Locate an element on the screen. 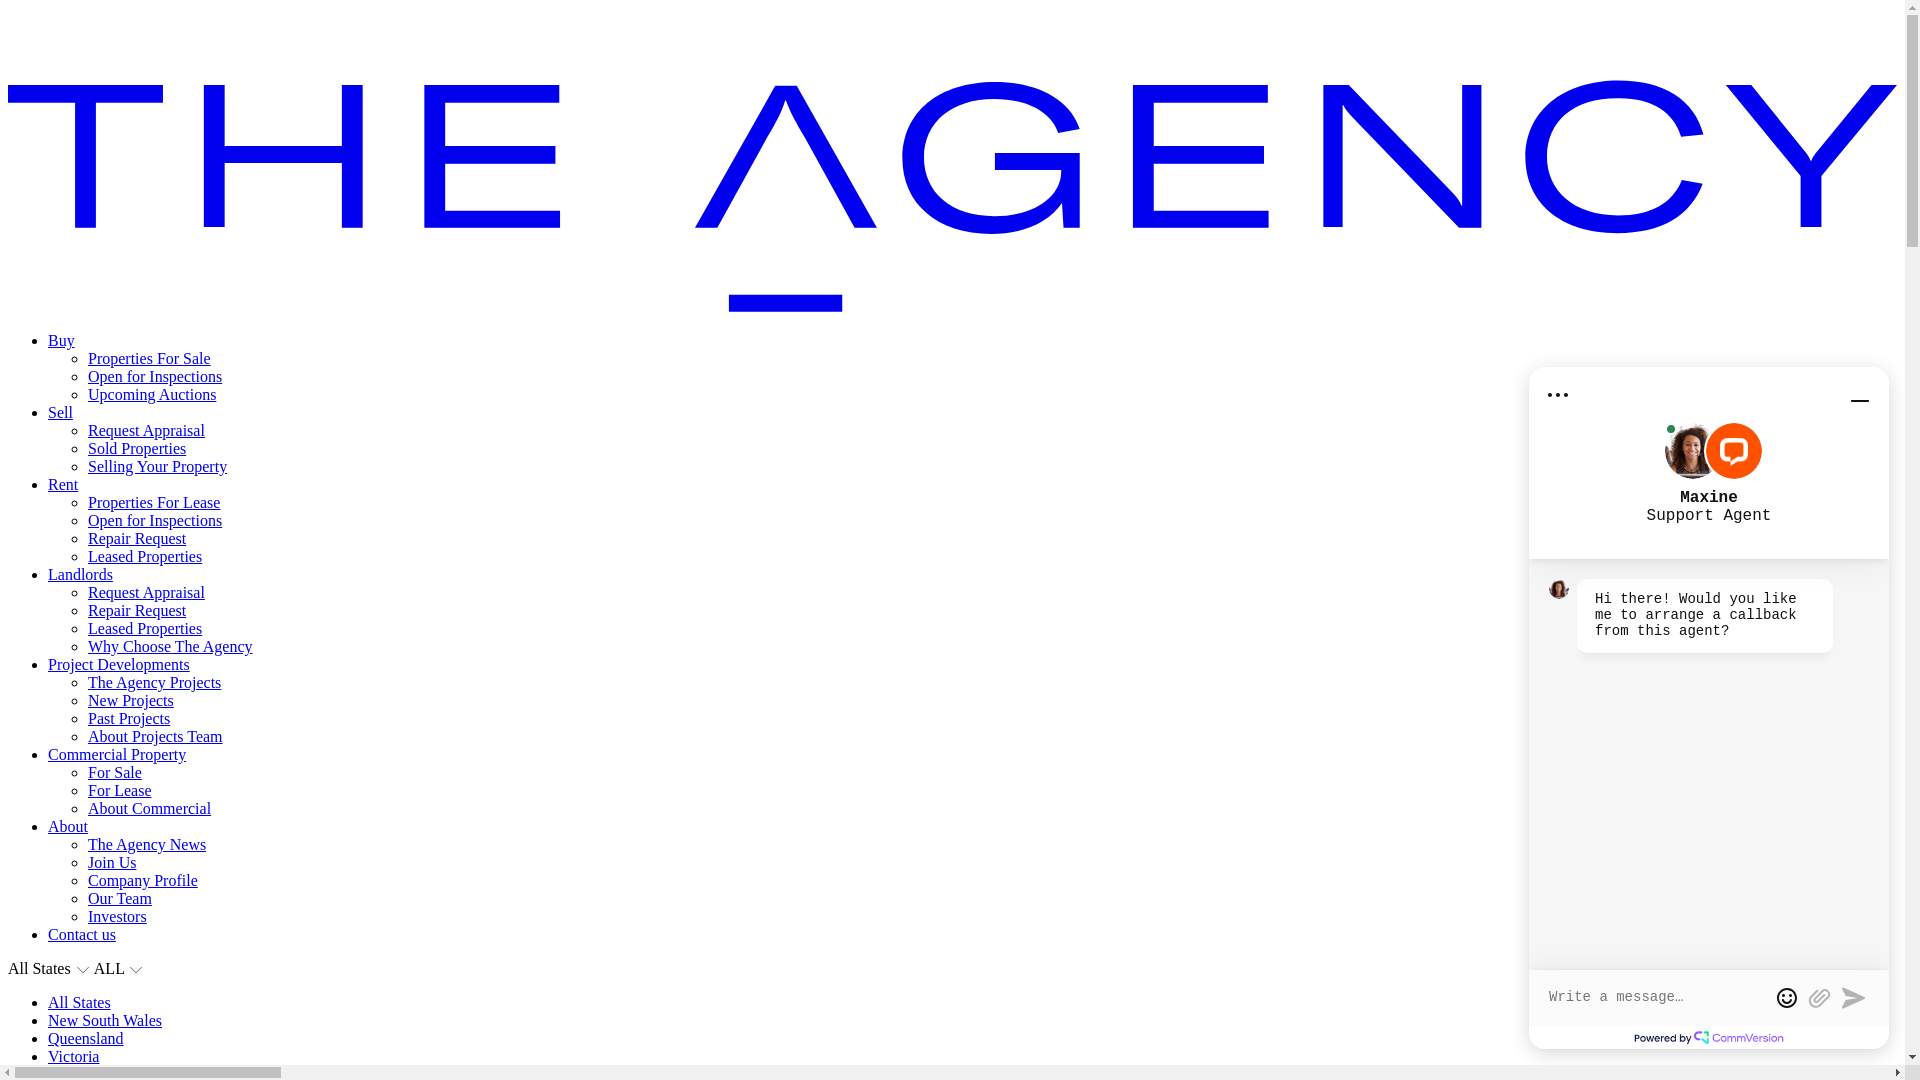 This screenshot has width=1920, height=1080. Sold Properties is located at coordinates (137, 448).